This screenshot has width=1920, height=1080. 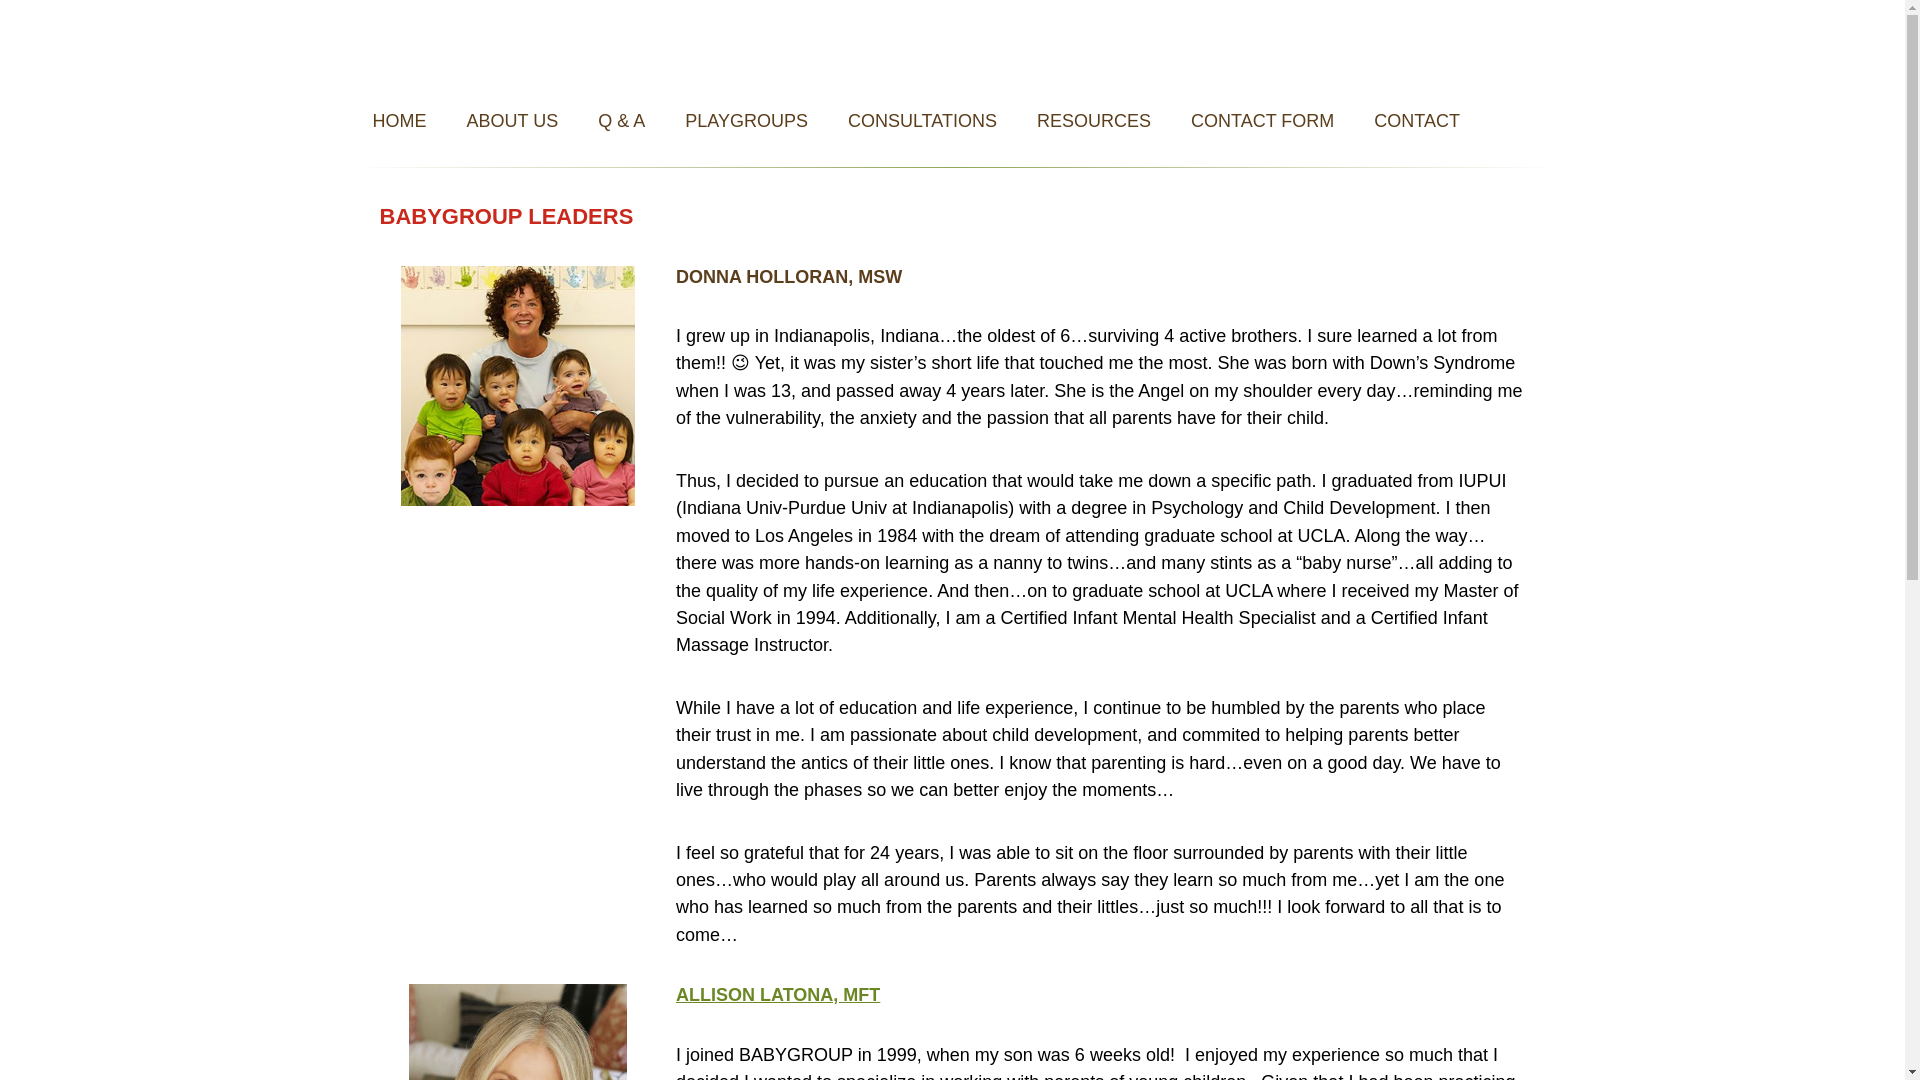 What do you see at coordinates (398, 120) in the screenshot?
I see `HOME` at bounding box center [398, 120].